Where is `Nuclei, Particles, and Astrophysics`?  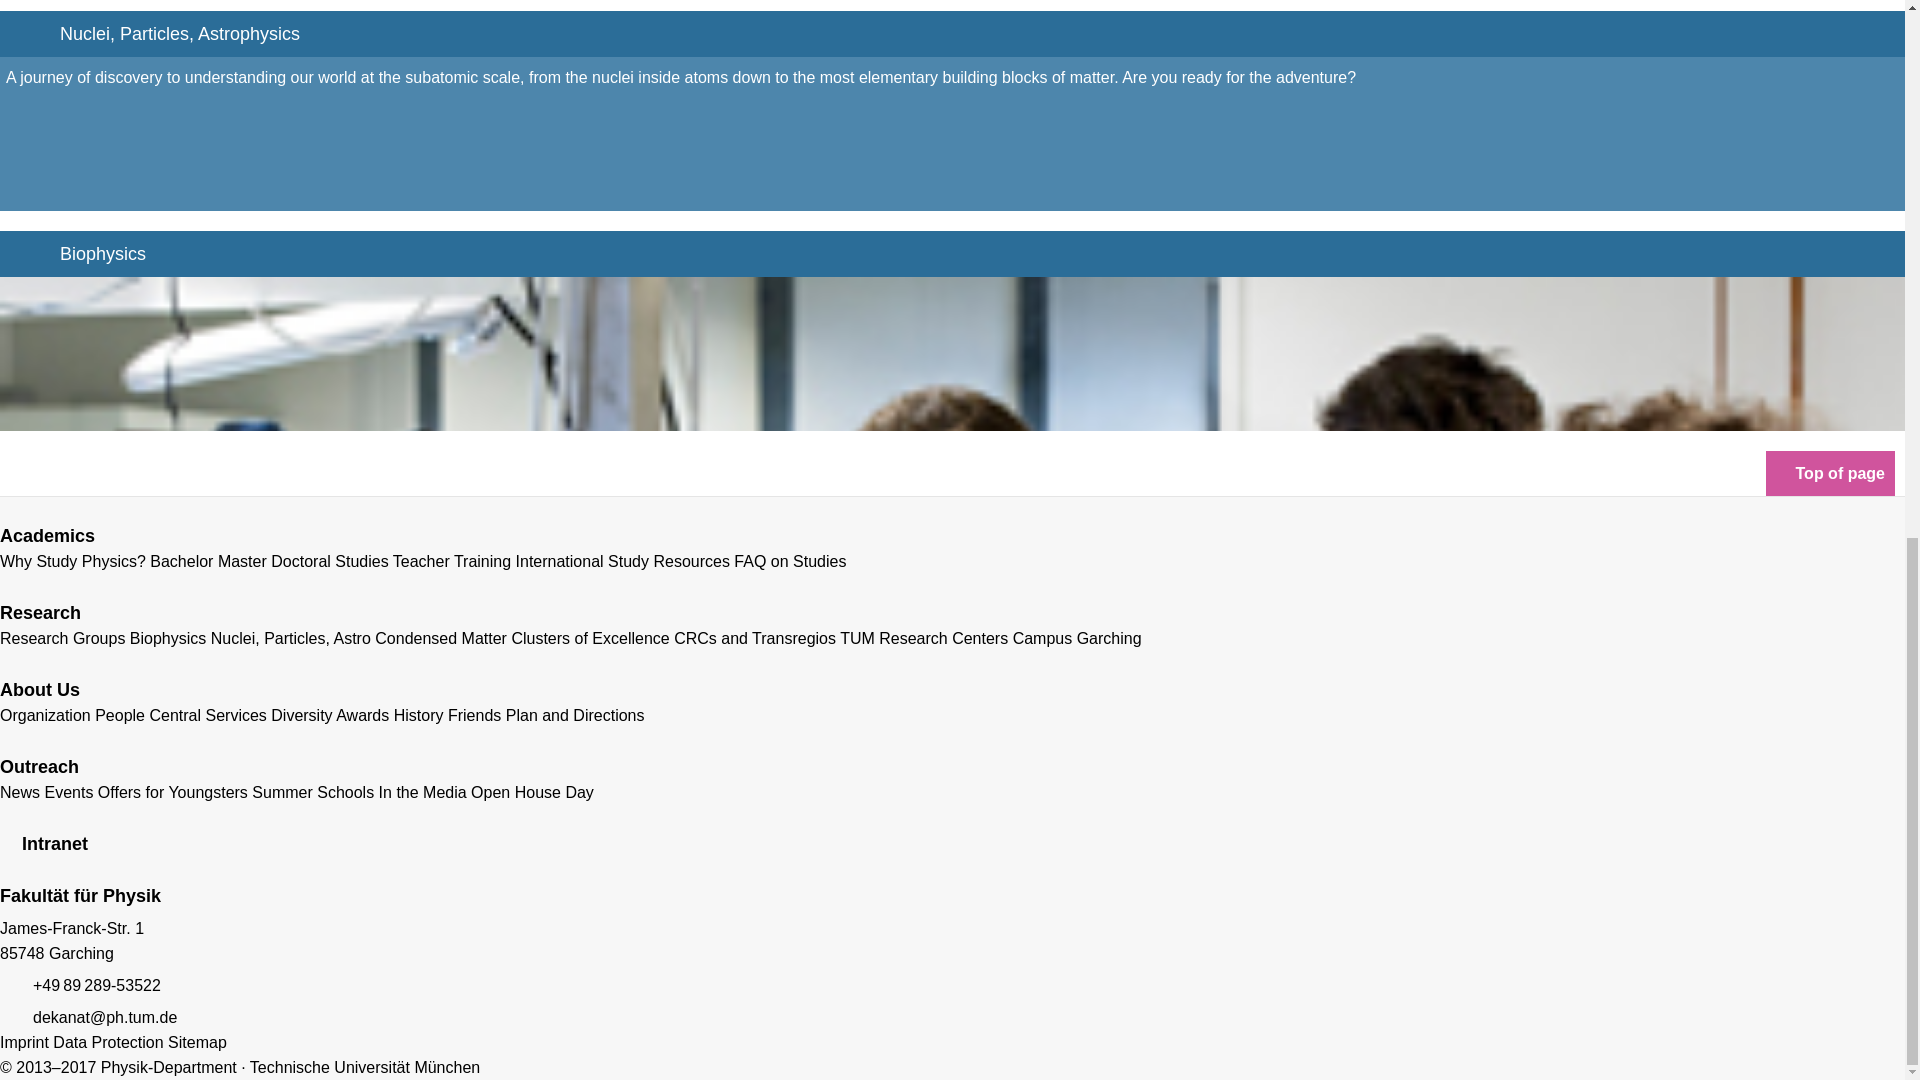 Nuclei, Particles, and Astrophysics is located at coordinates (290, 638).